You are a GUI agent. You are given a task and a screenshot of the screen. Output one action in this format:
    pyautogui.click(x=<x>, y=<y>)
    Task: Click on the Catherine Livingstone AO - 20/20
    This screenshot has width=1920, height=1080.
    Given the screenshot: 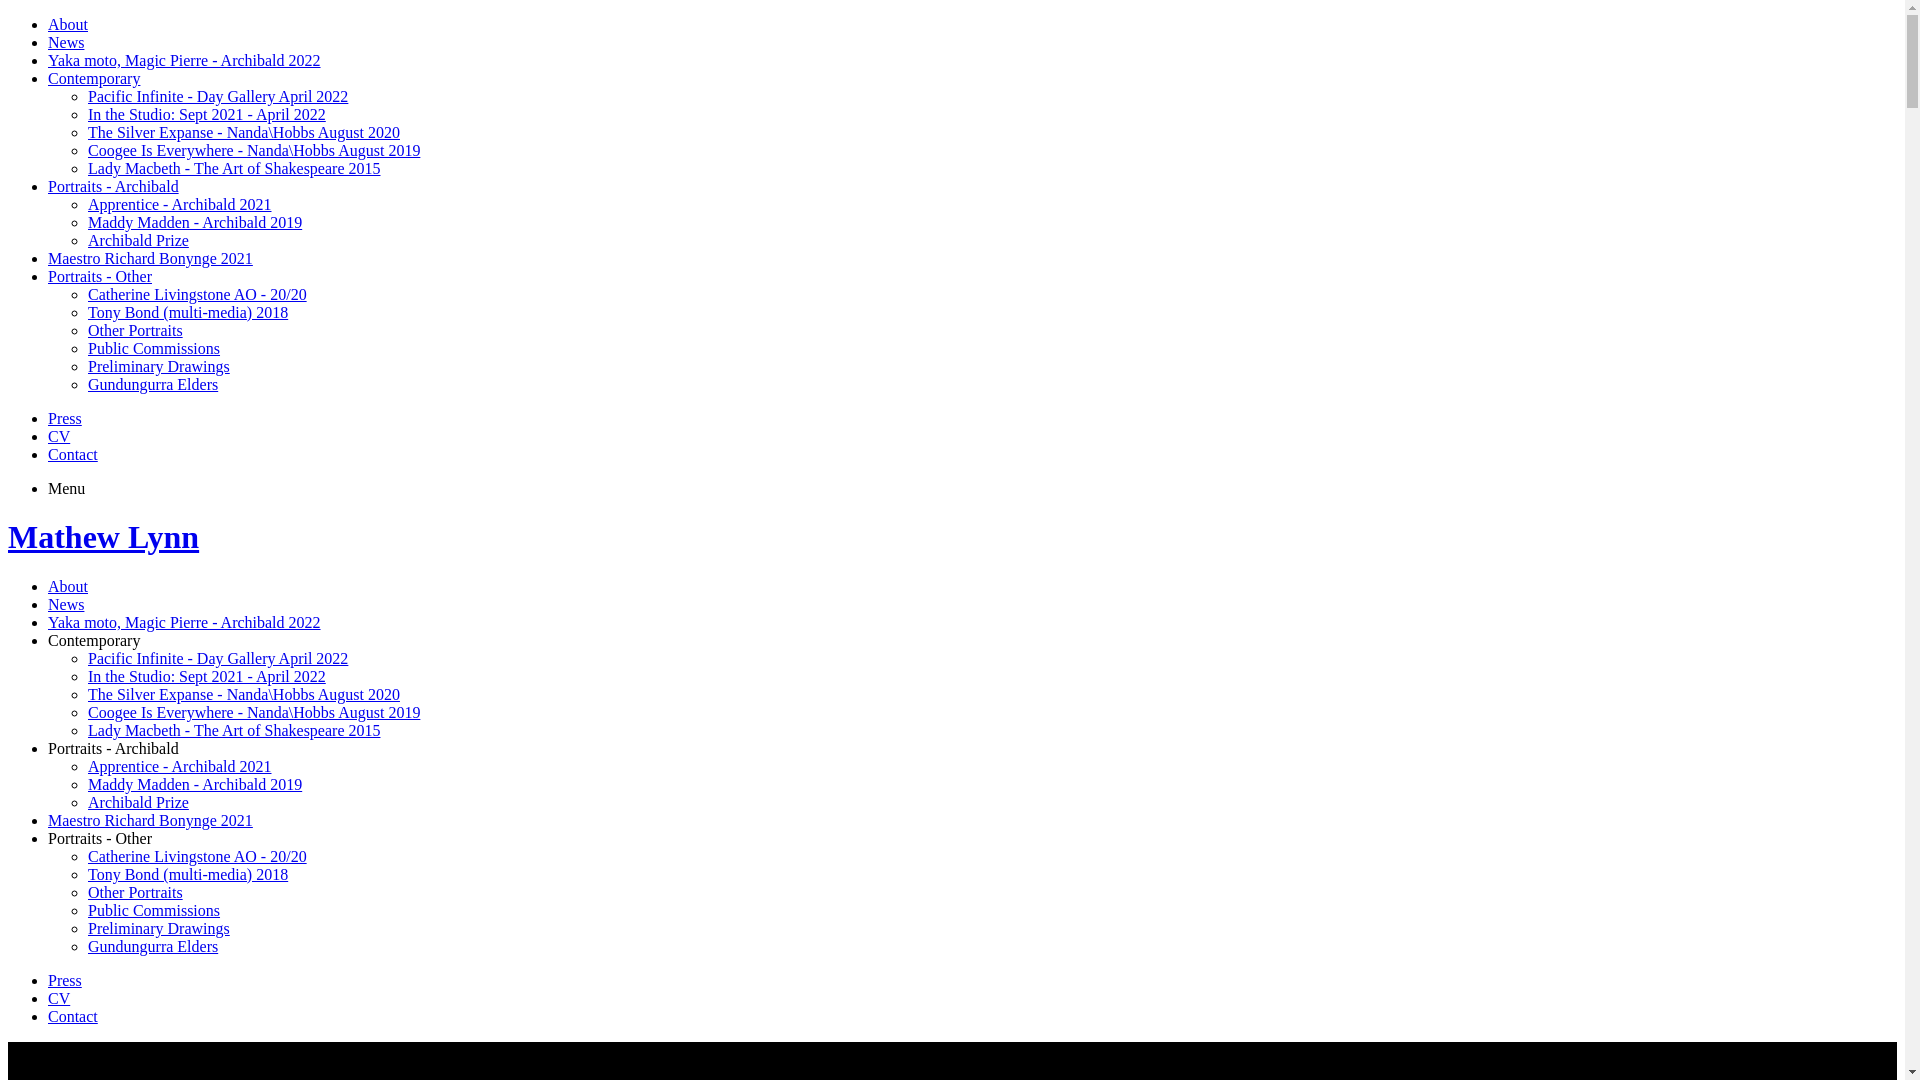 What is the action you would take?
    pyautogui.click(x=198, y=856)
    